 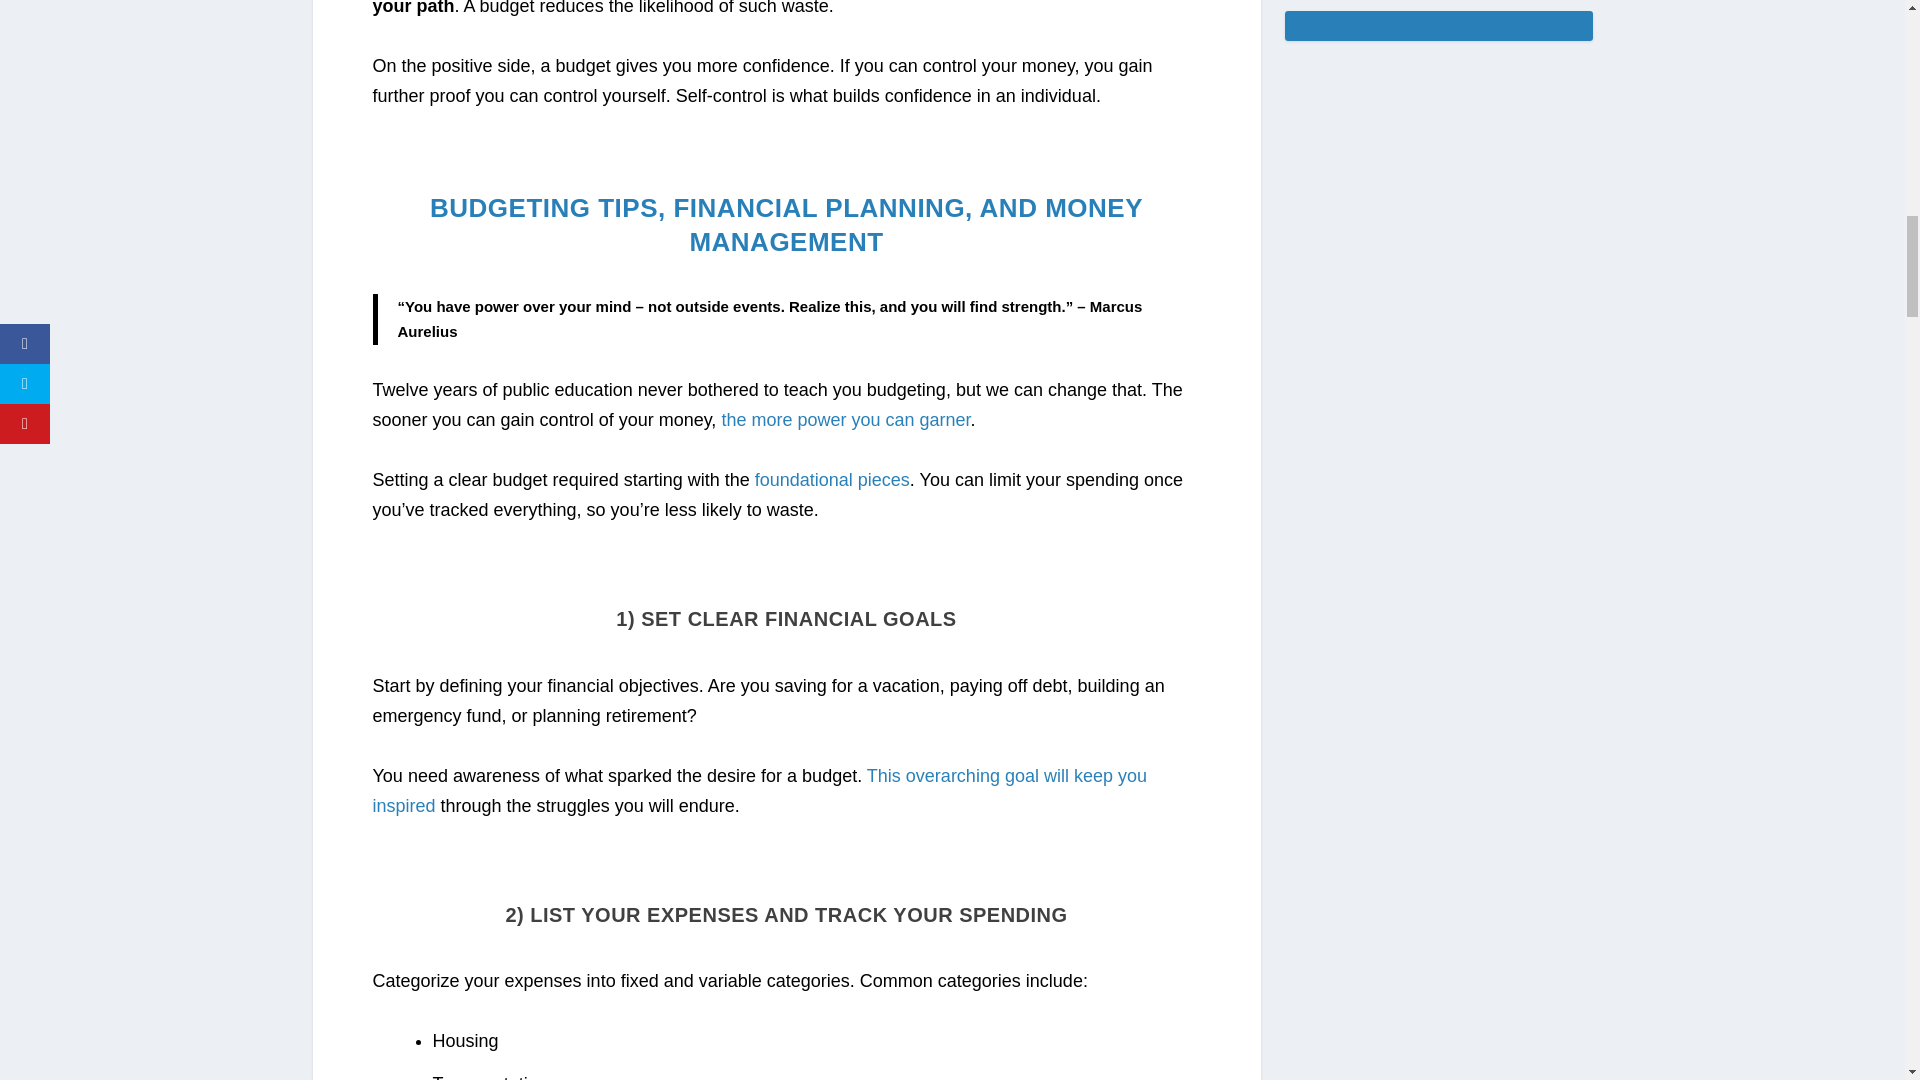 What do you see at coordinates (952, 776) in the screenshot?
I see `This overarching goal` at bounding box center [952, 776].